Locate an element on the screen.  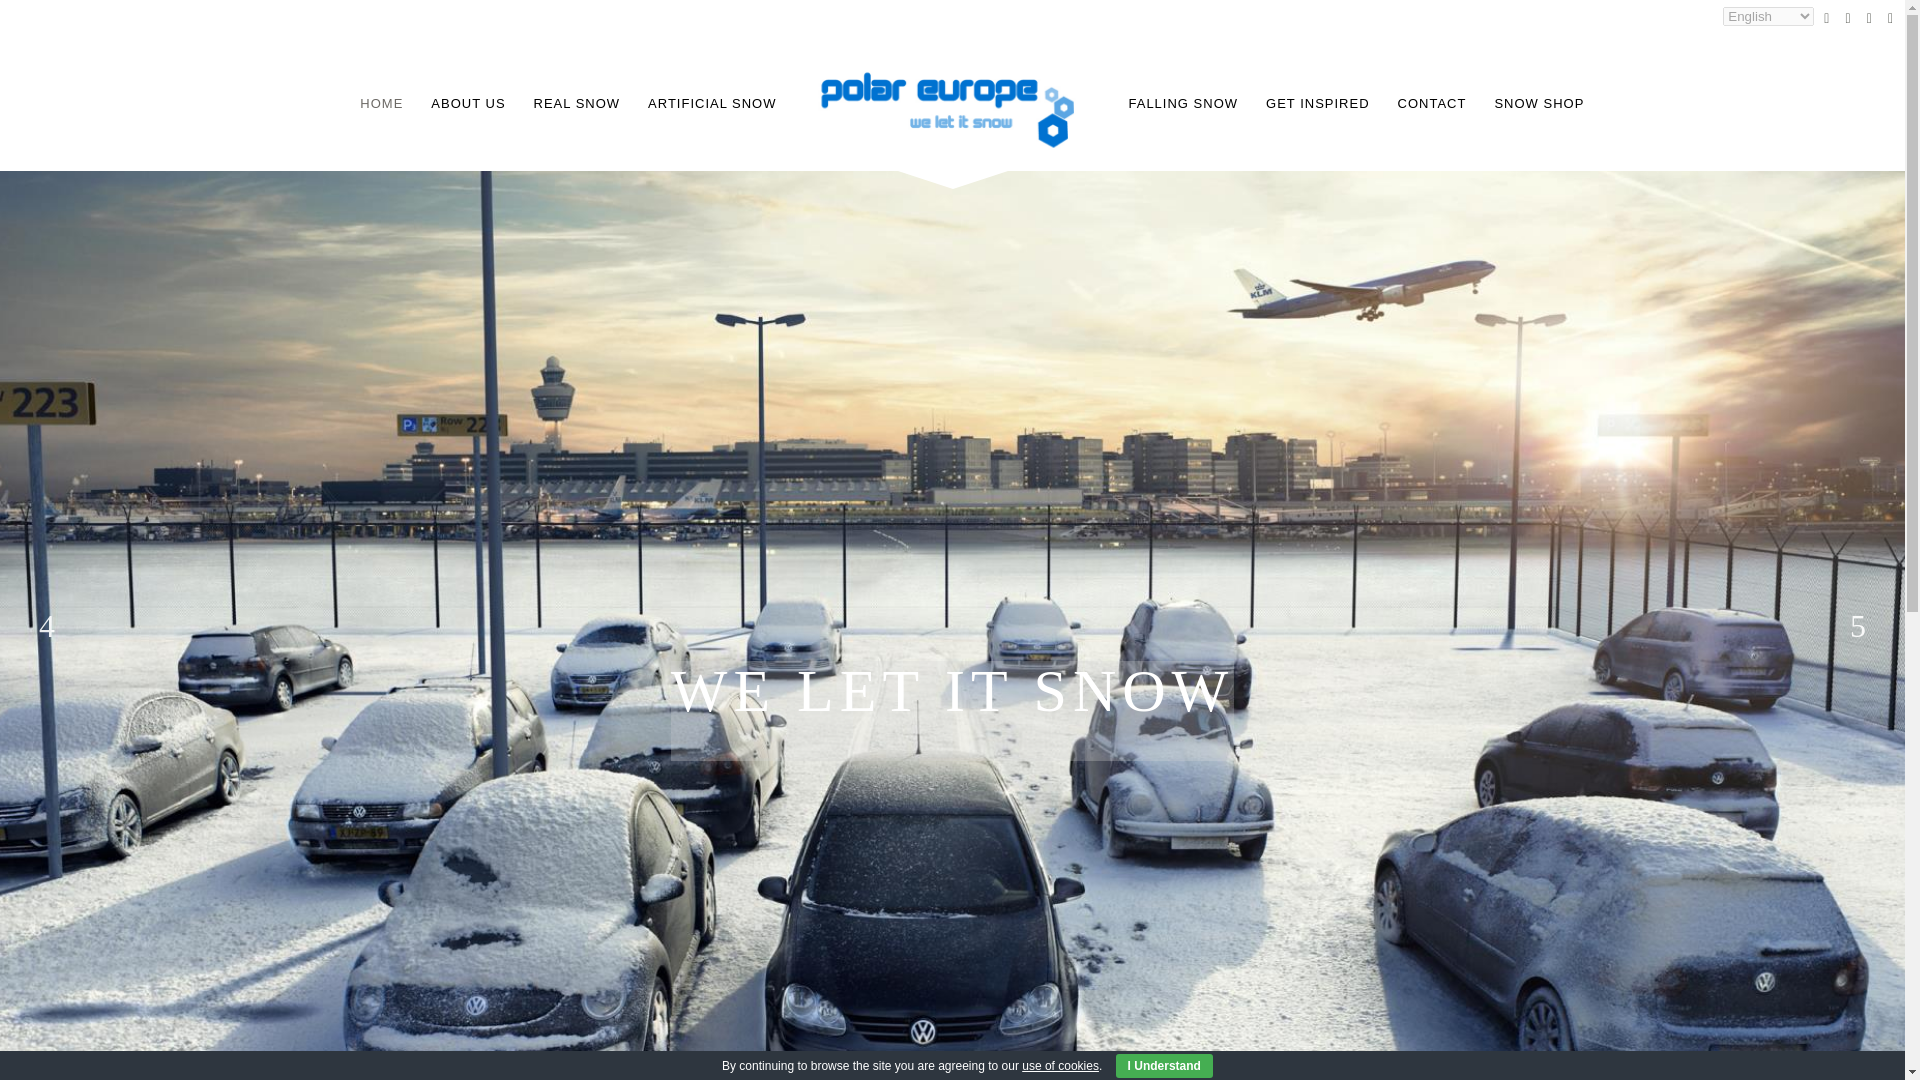
SNOW SHOP is located at coordinates (1538, 102).